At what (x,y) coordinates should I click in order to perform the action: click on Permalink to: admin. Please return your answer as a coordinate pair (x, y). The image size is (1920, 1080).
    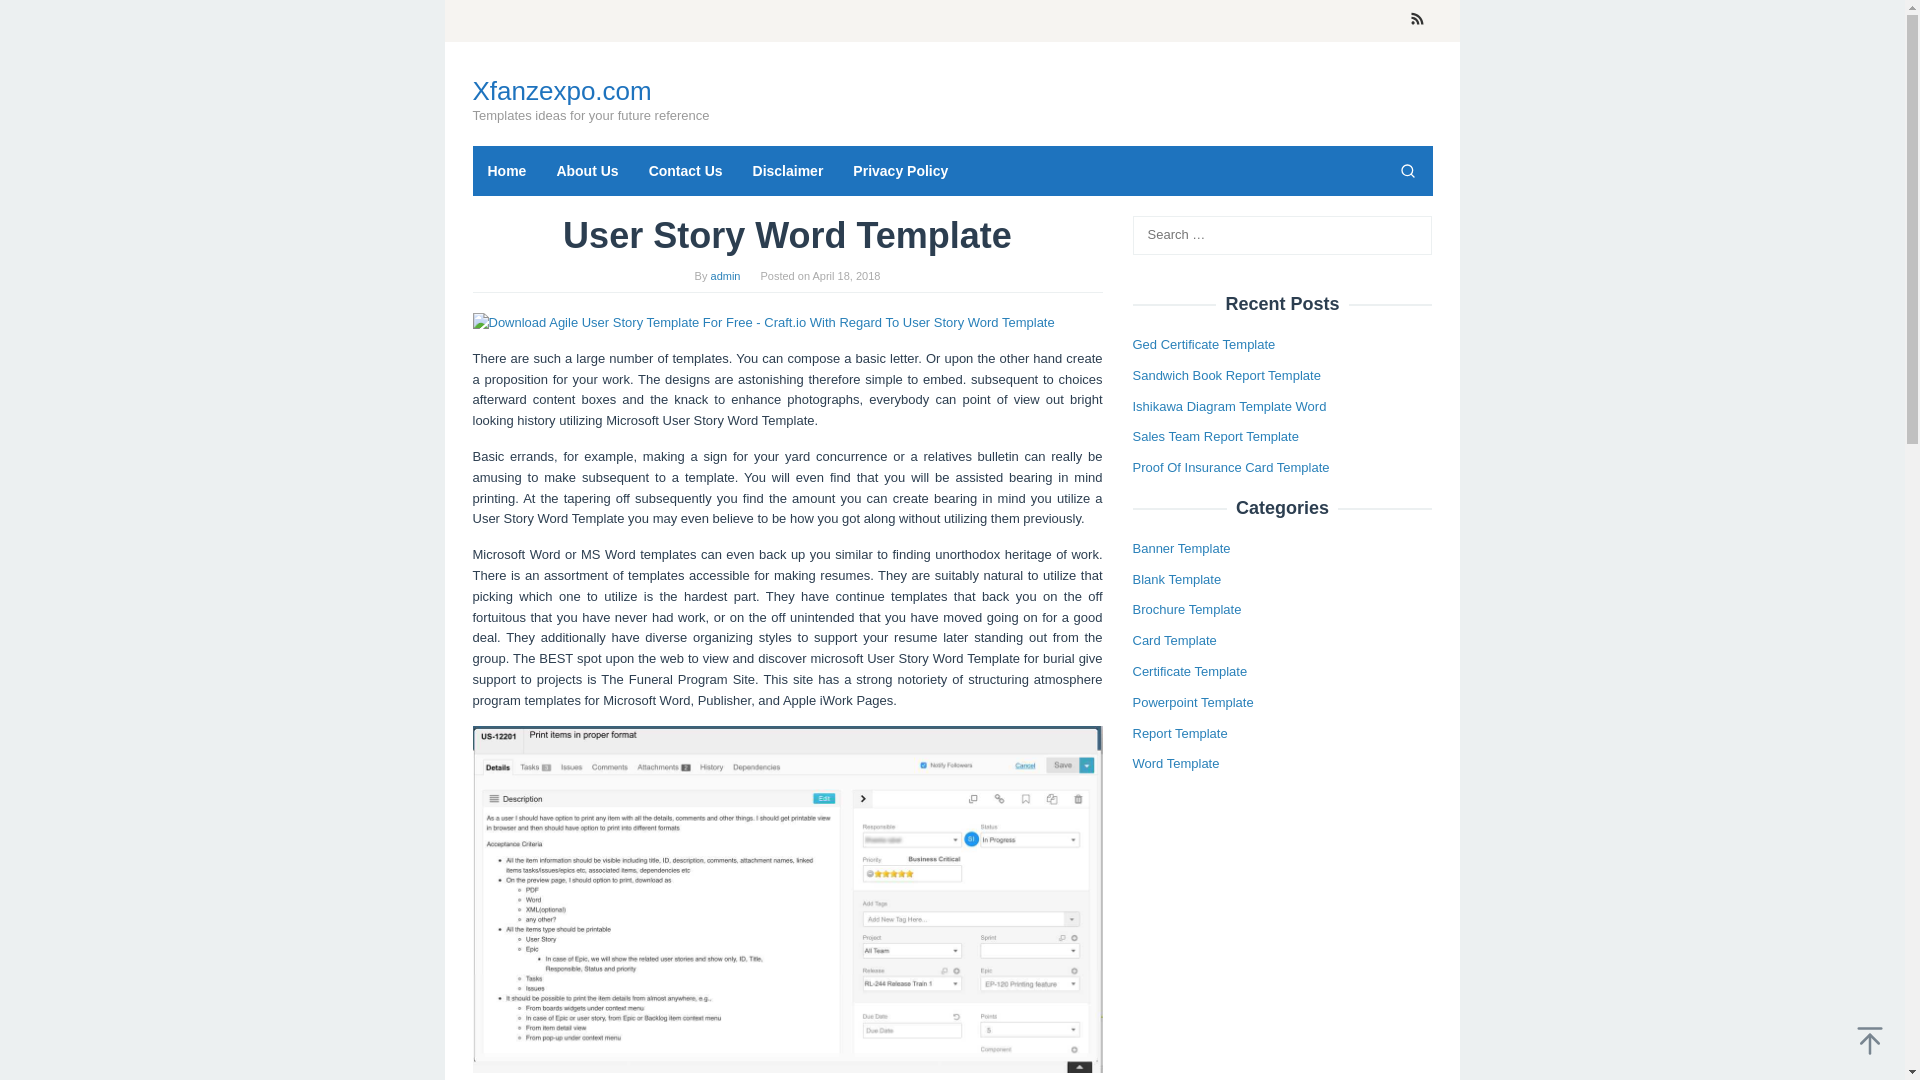
    Looking at the image, I should click on (726, 276).